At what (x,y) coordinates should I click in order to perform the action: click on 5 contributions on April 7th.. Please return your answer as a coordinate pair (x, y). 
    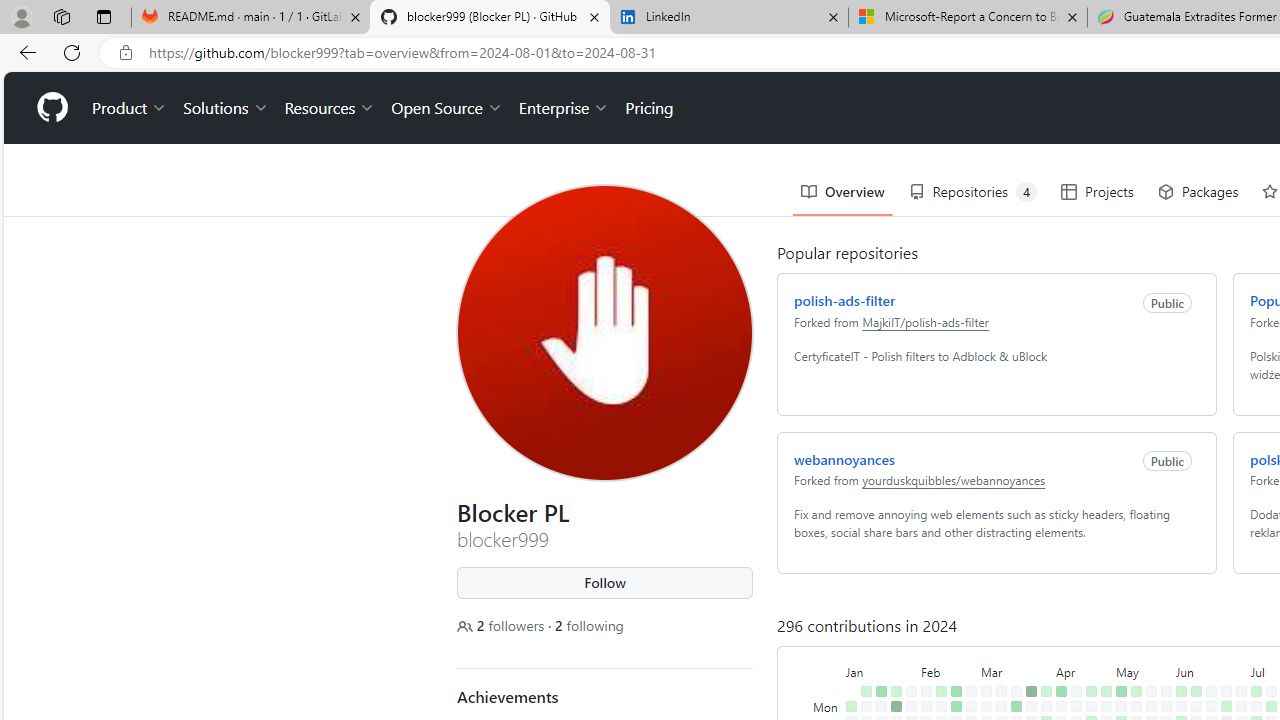
    Looking at the image, I should click on (1062, 691).